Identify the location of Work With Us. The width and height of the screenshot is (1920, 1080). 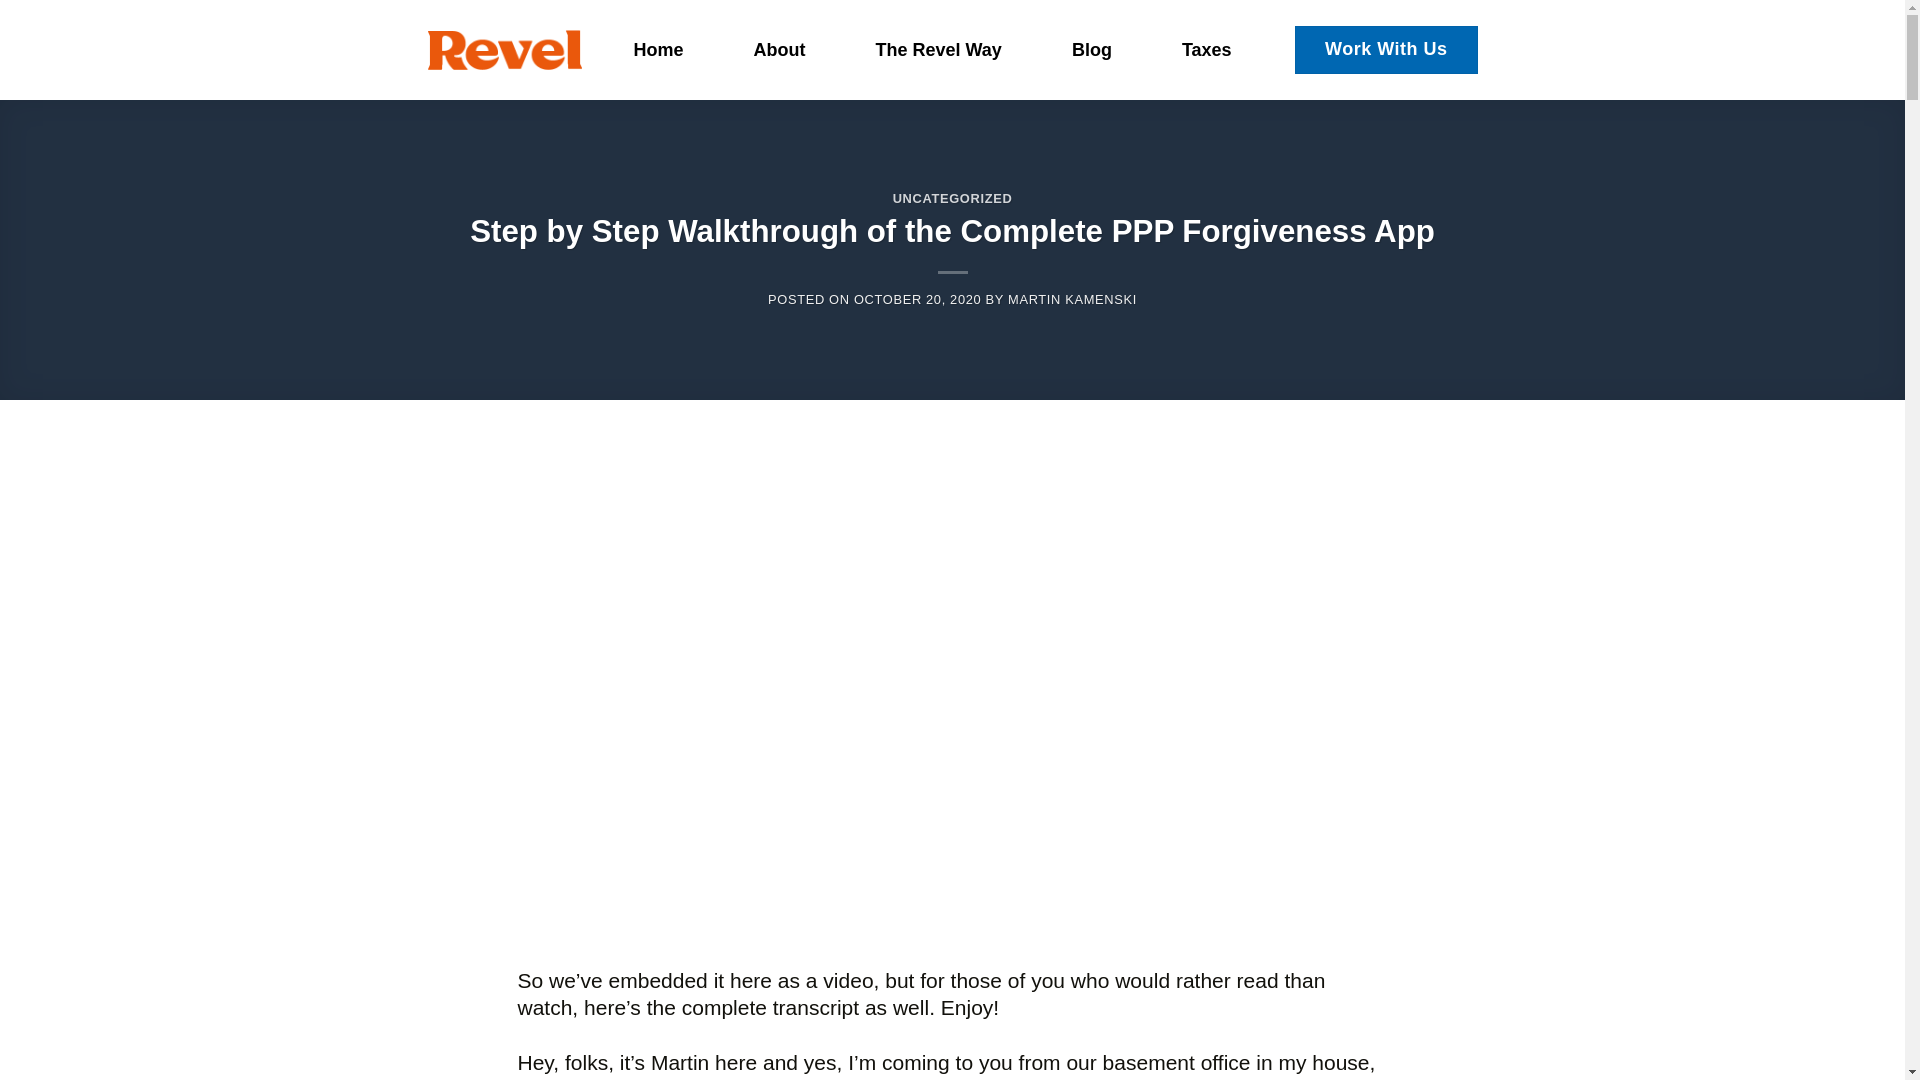
(1386, 49).